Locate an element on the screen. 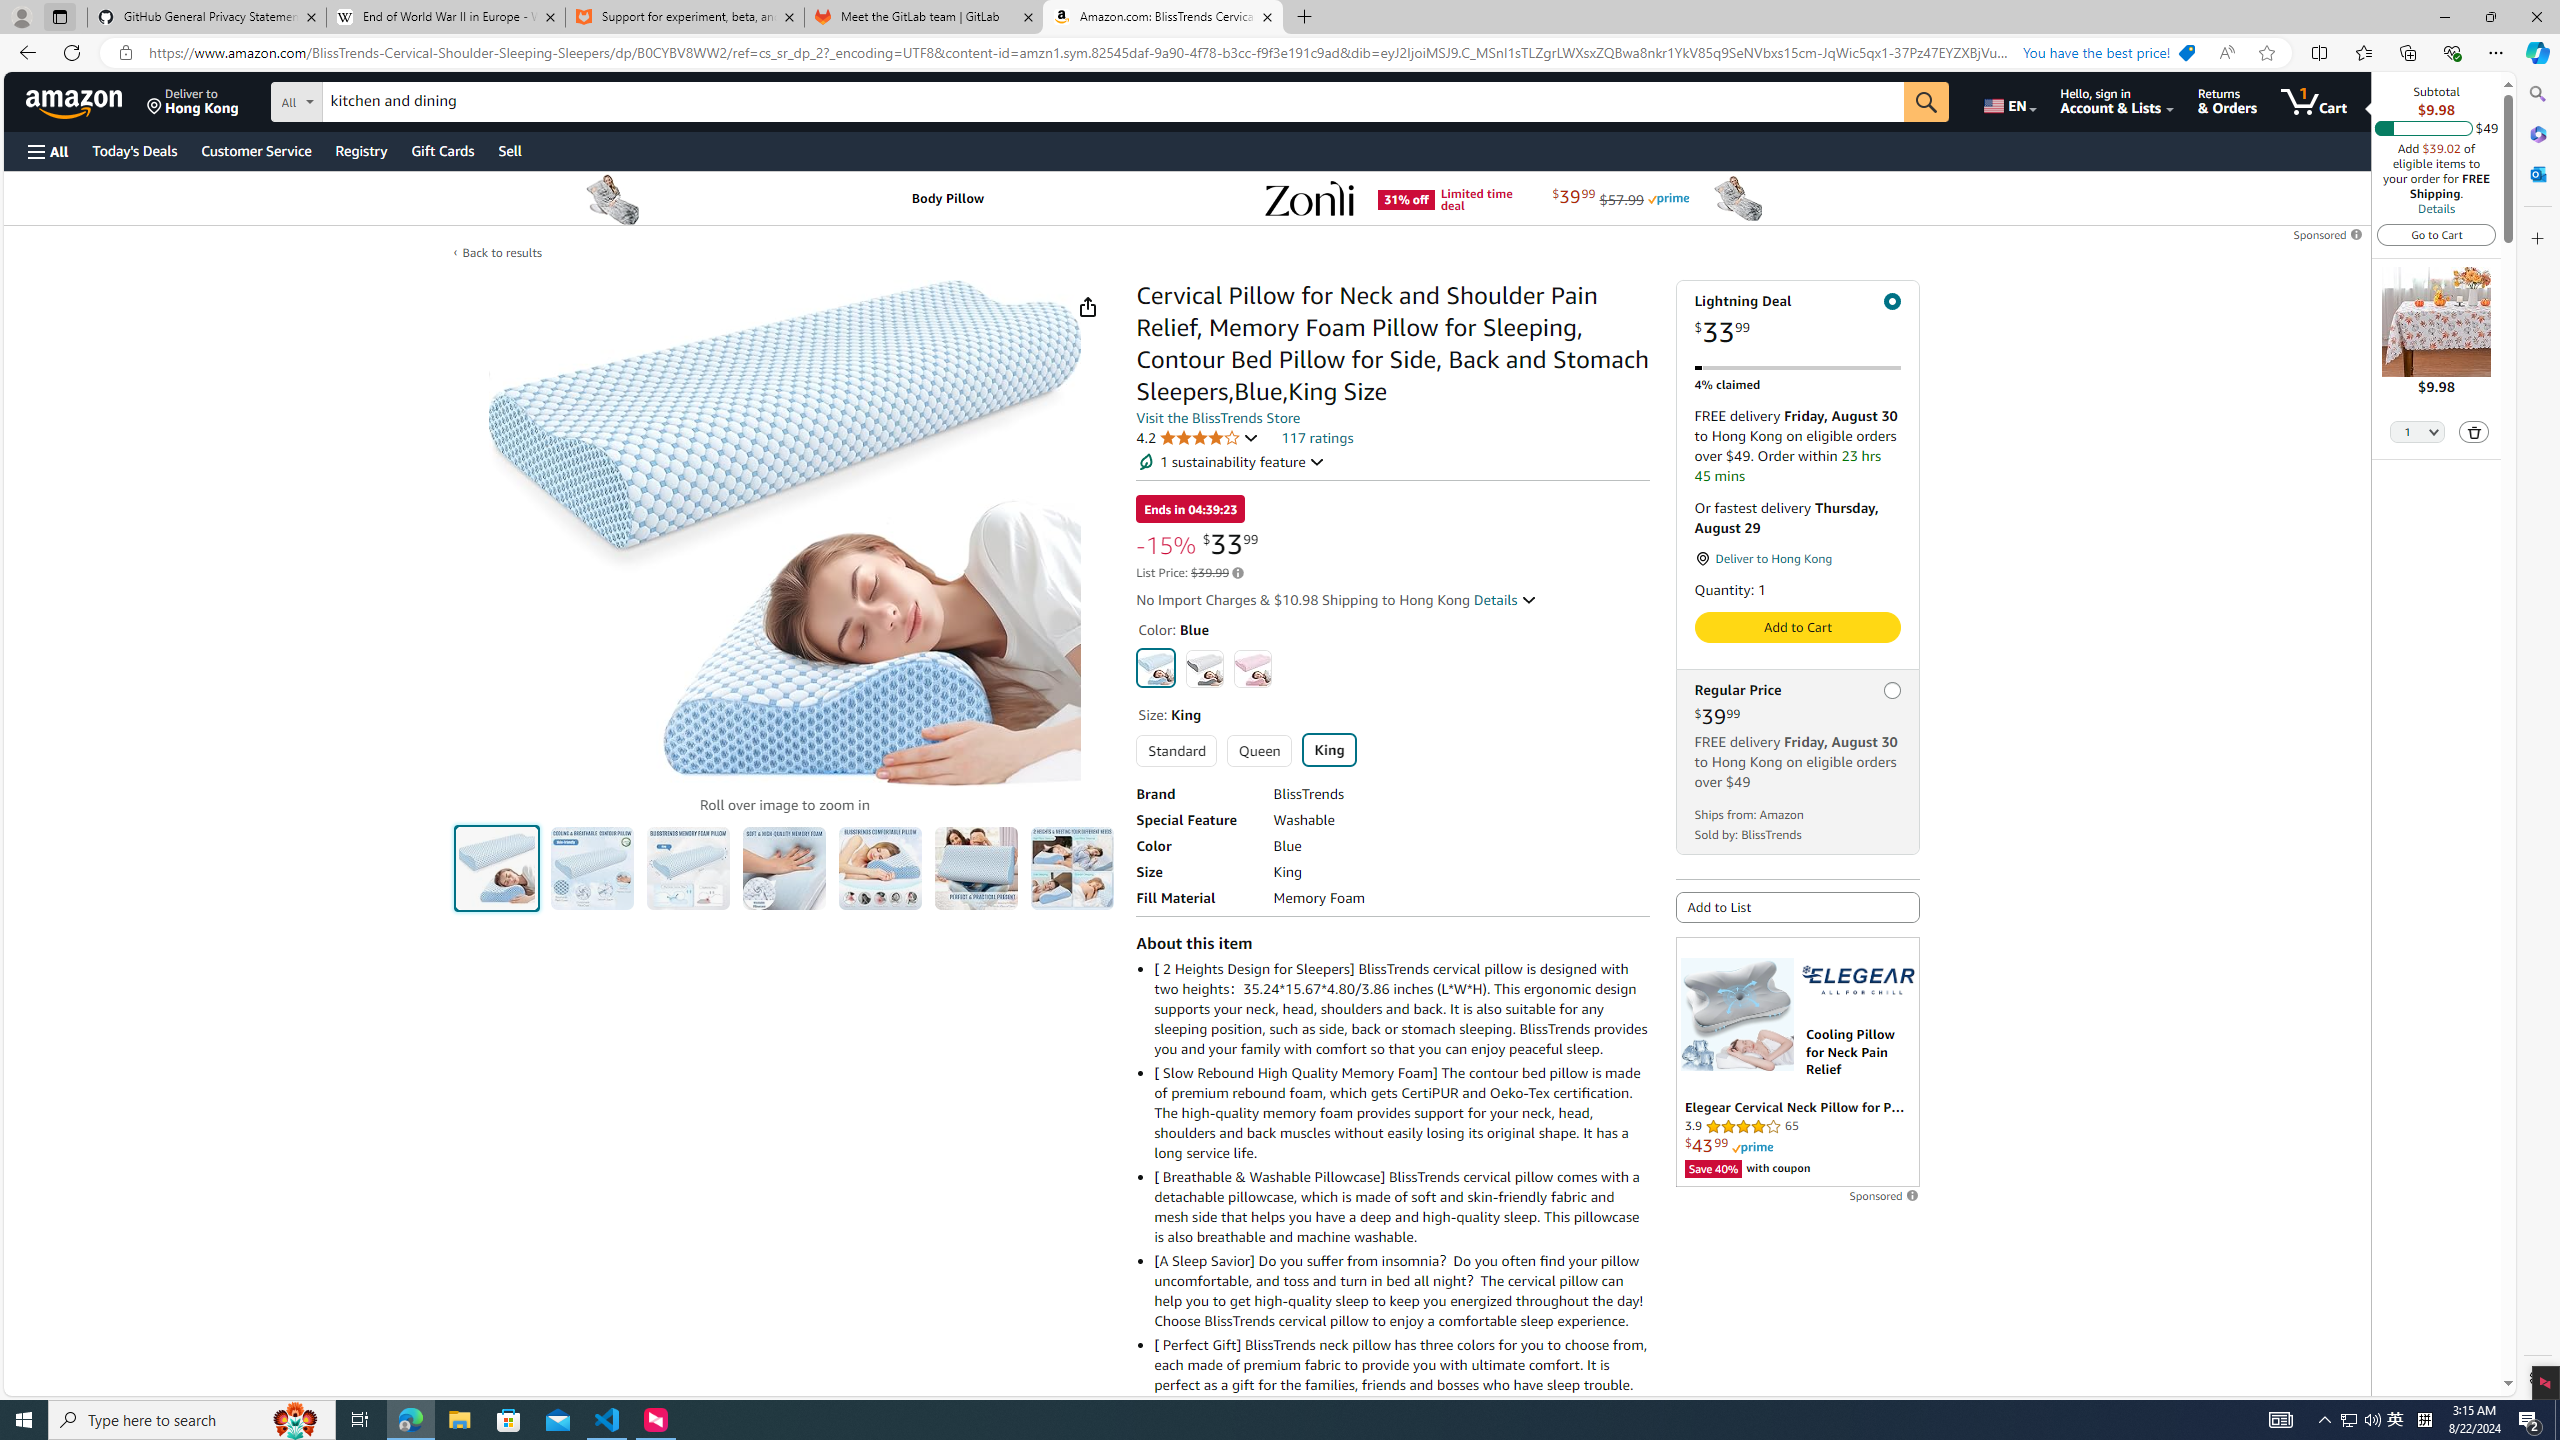 The image size is (2560, 1440). Back to results is located at coordinates (501, 253).